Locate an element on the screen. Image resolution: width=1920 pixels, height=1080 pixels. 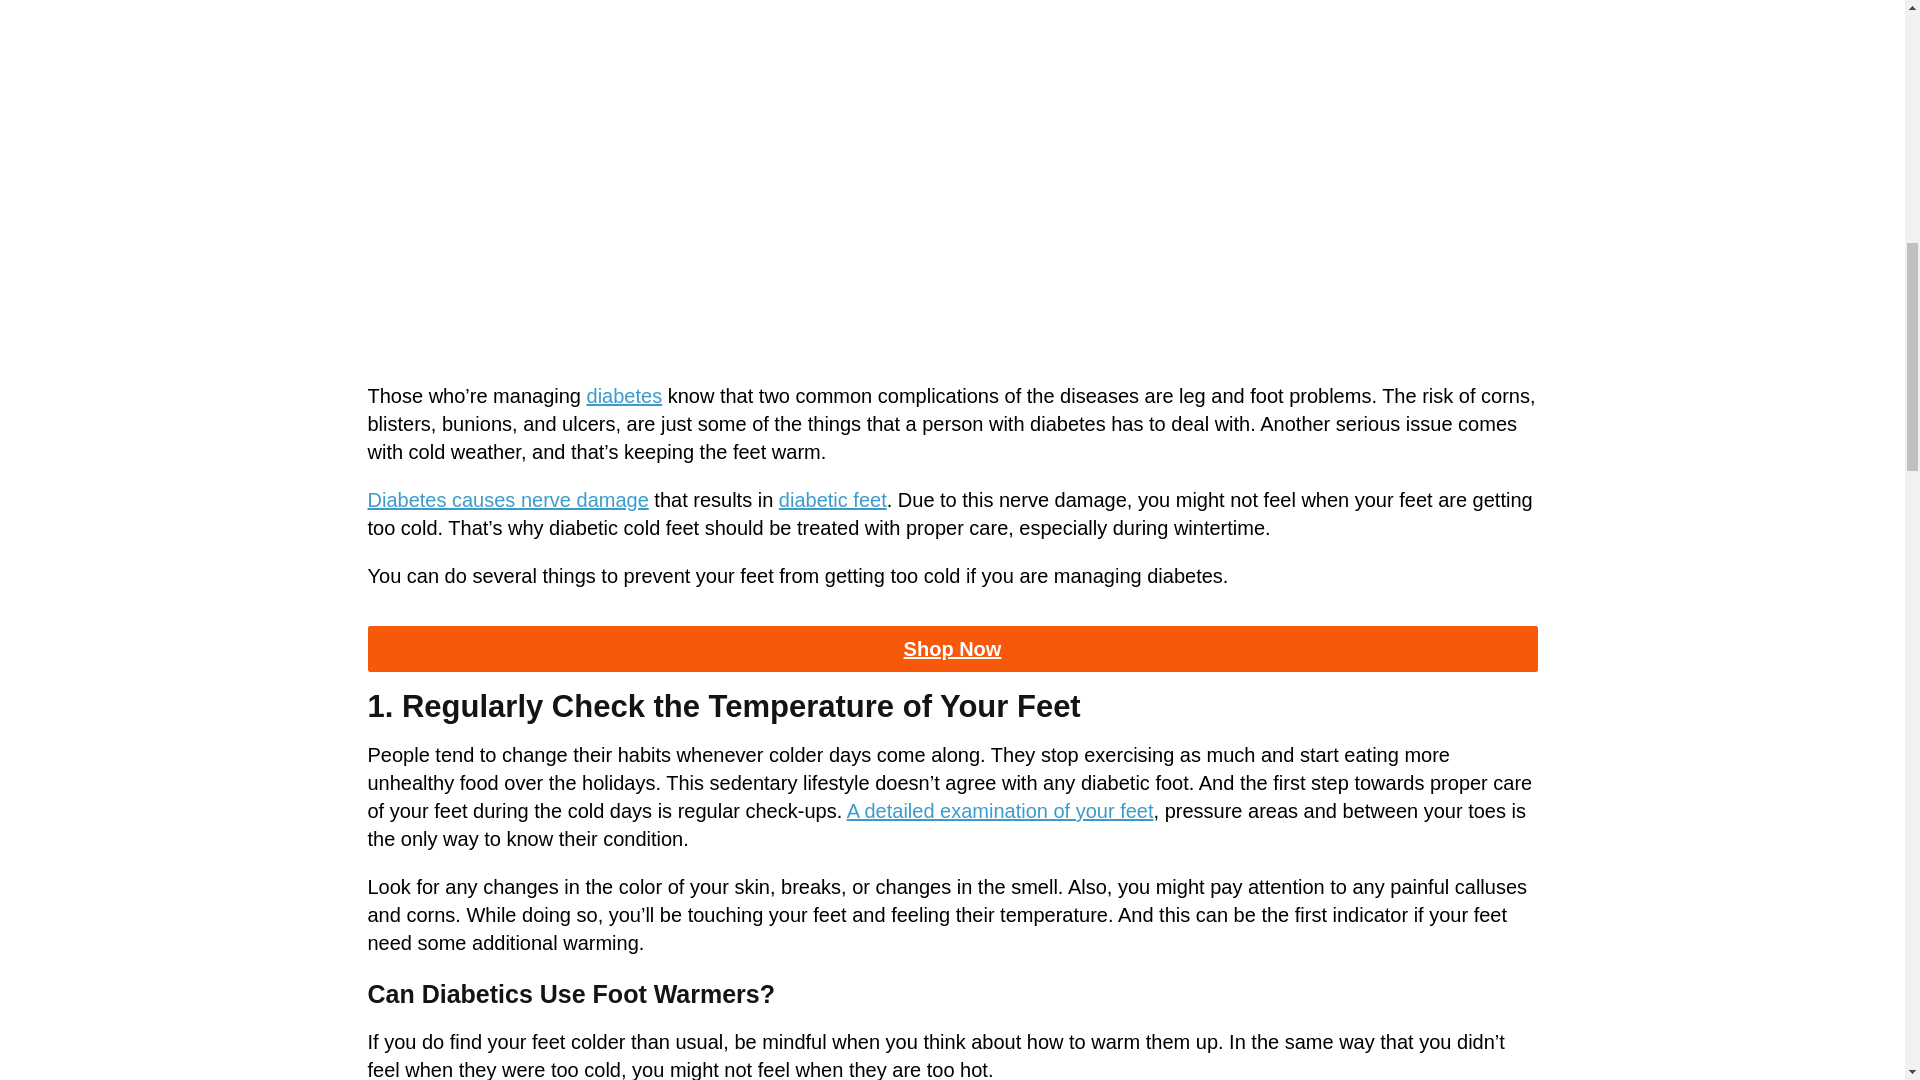
Diabetes causes nerve damage is located at coordinates (508, 500).